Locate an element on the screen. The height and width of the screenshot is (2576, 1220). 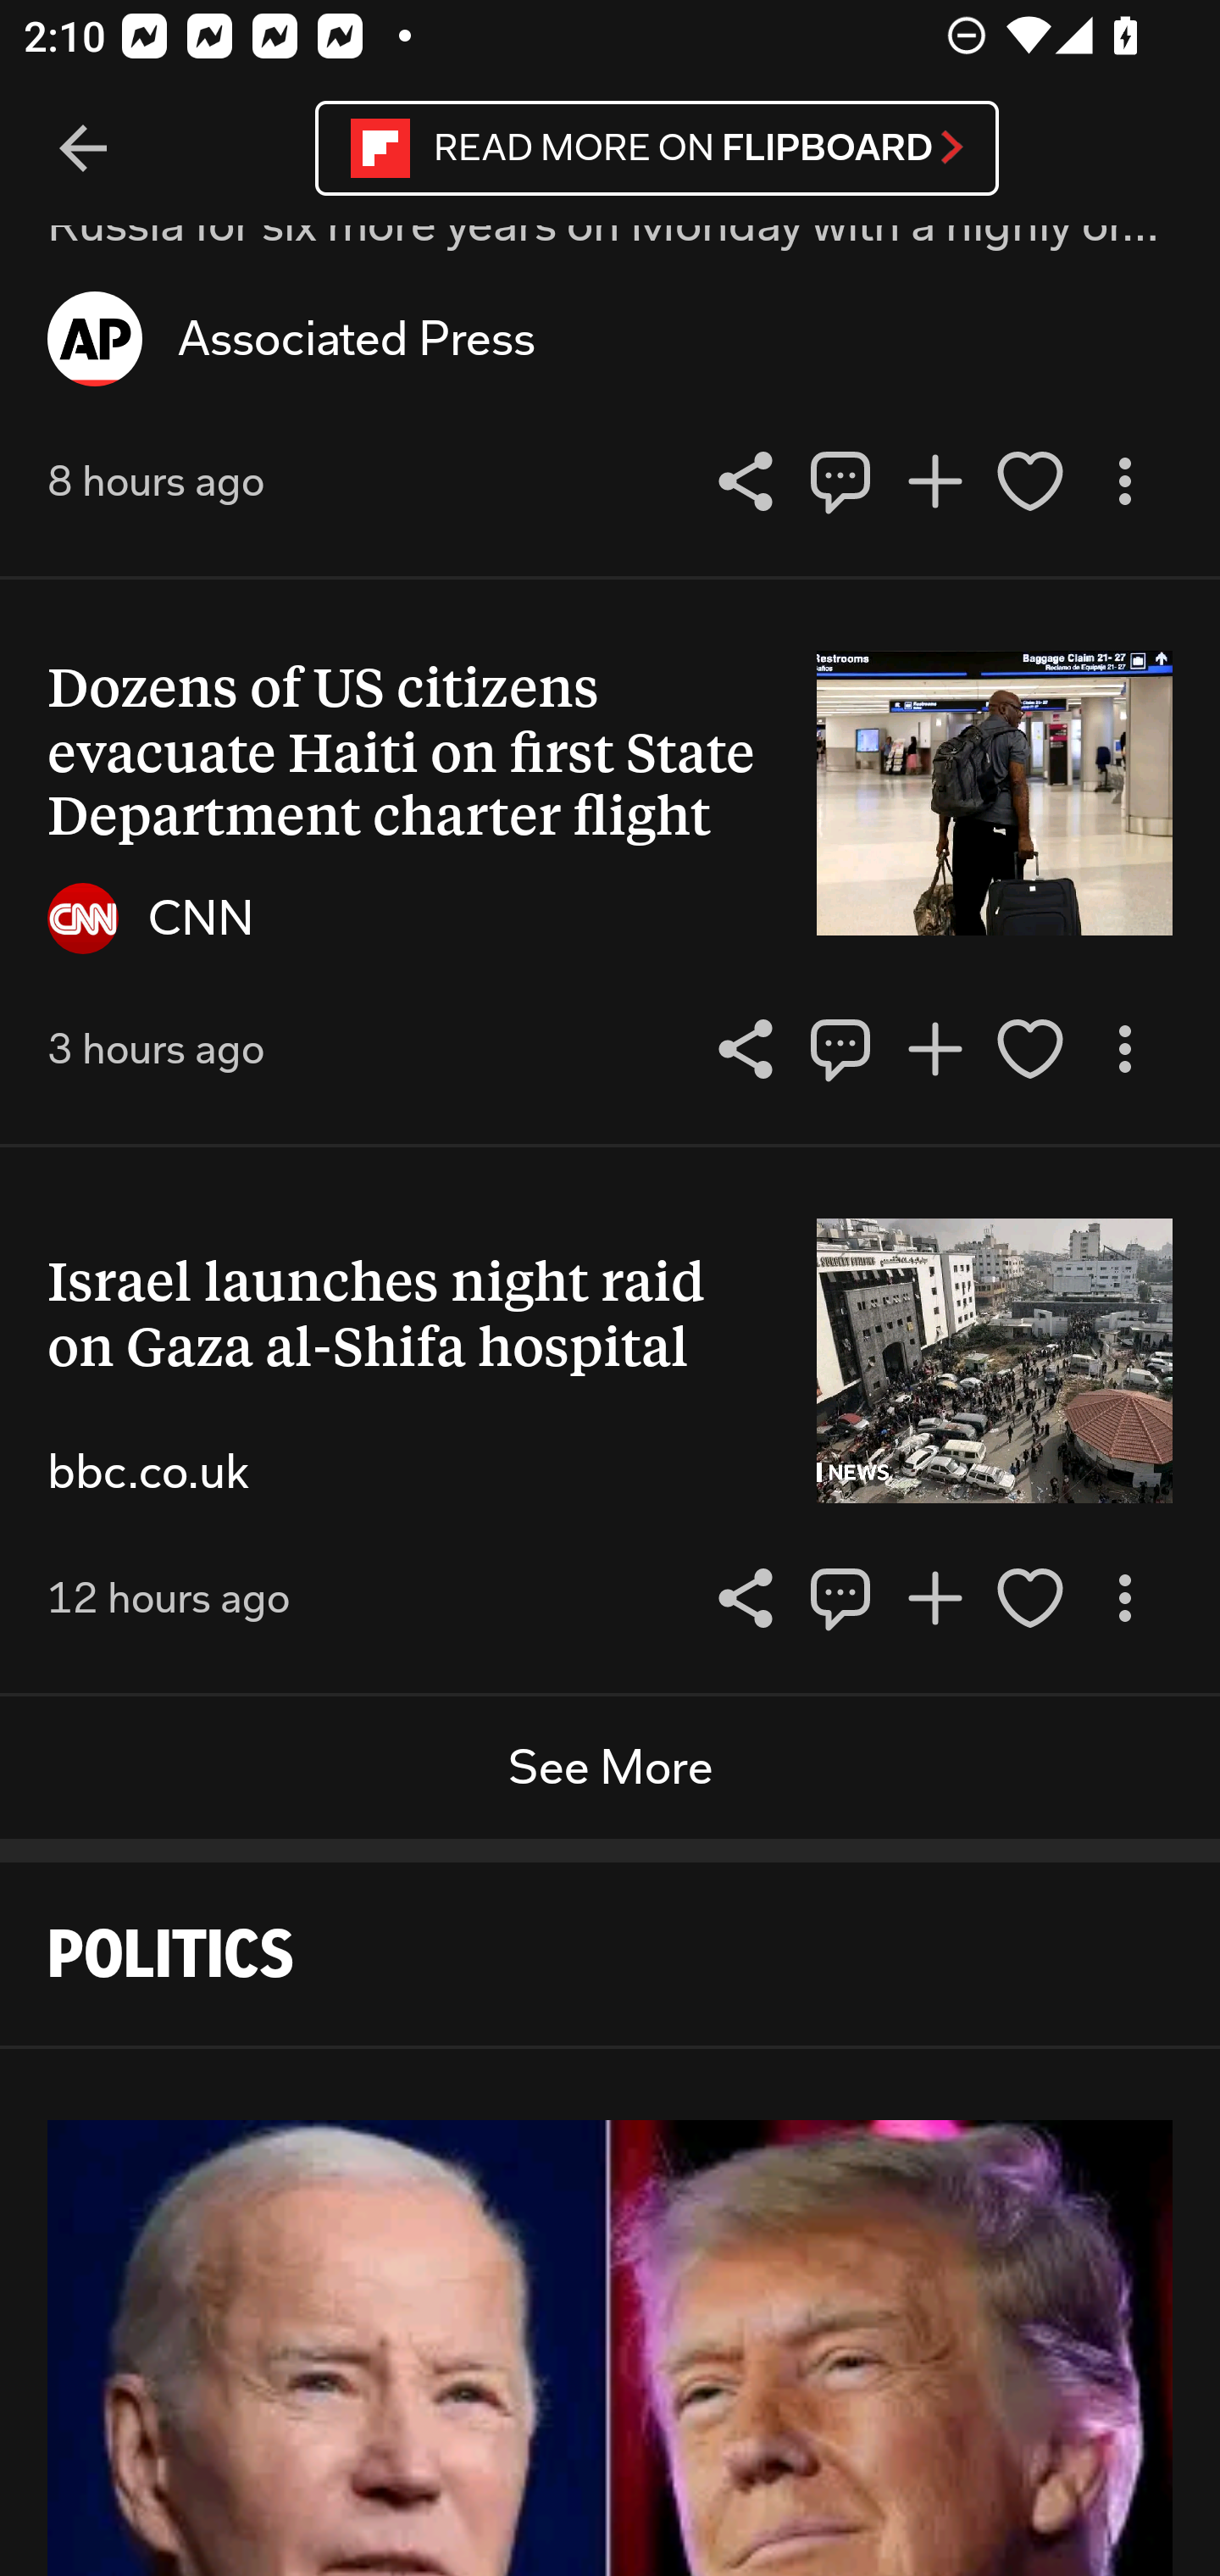
Back is located at coordinates (83, 149).